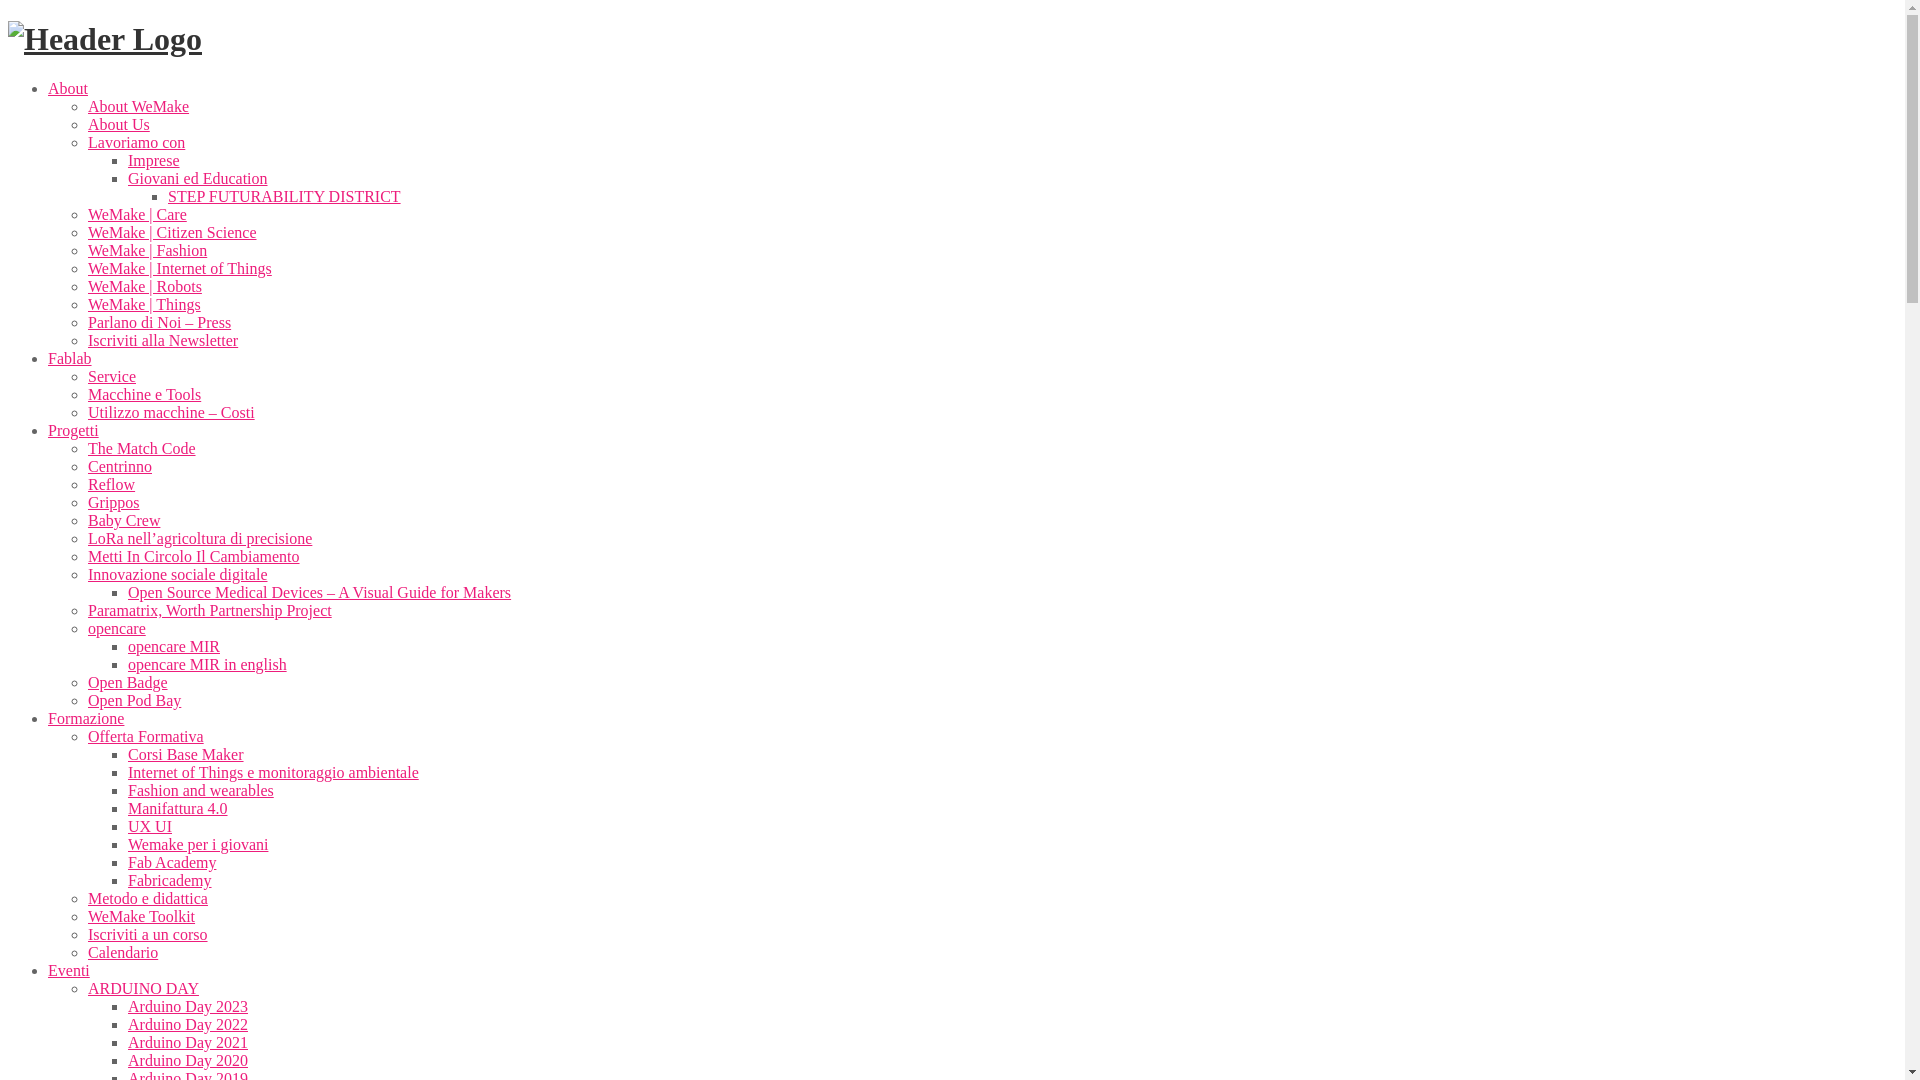 The image size is (1920, 1080). What do you see at coordinates (86, 718) in the screenshot?
I see `Formazione` at bounding box center [86, 718].